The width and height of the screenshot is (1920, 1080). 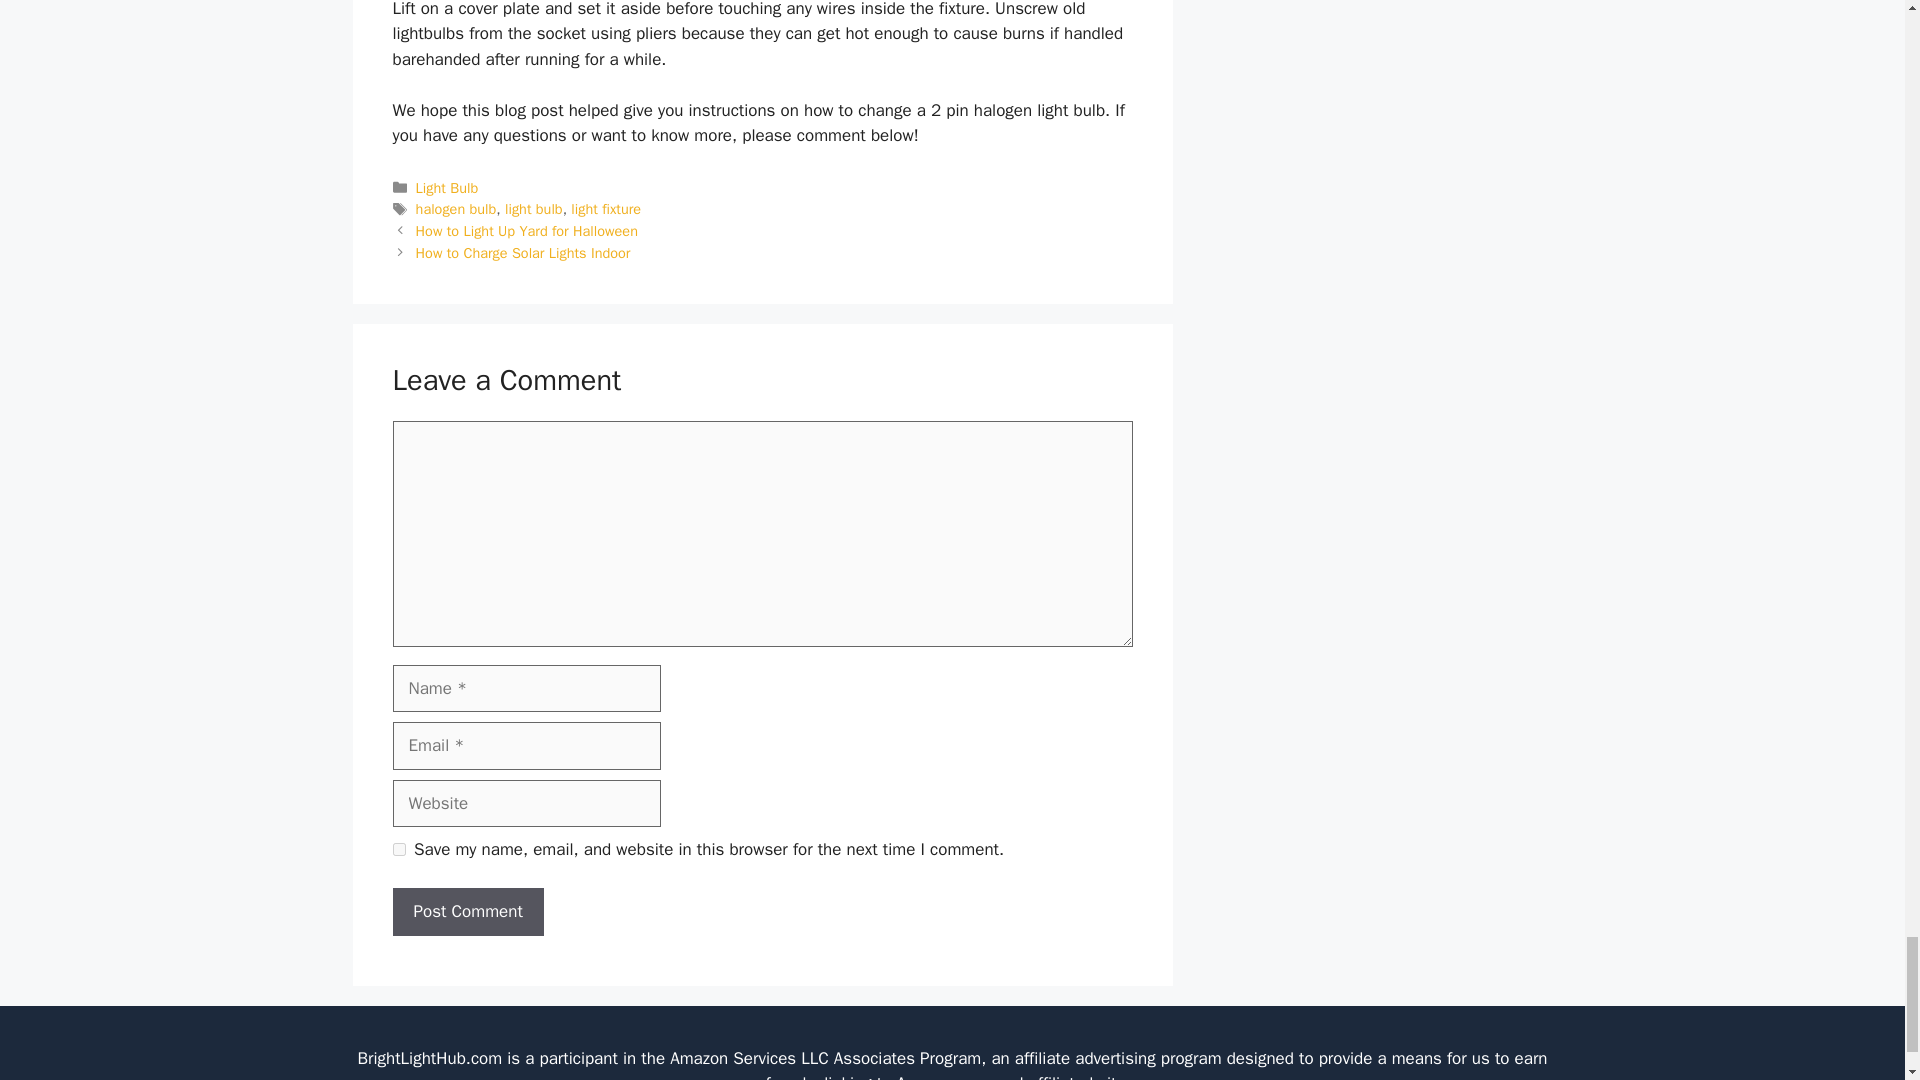 I want to click on light fixture, so click(x=606, y=208).